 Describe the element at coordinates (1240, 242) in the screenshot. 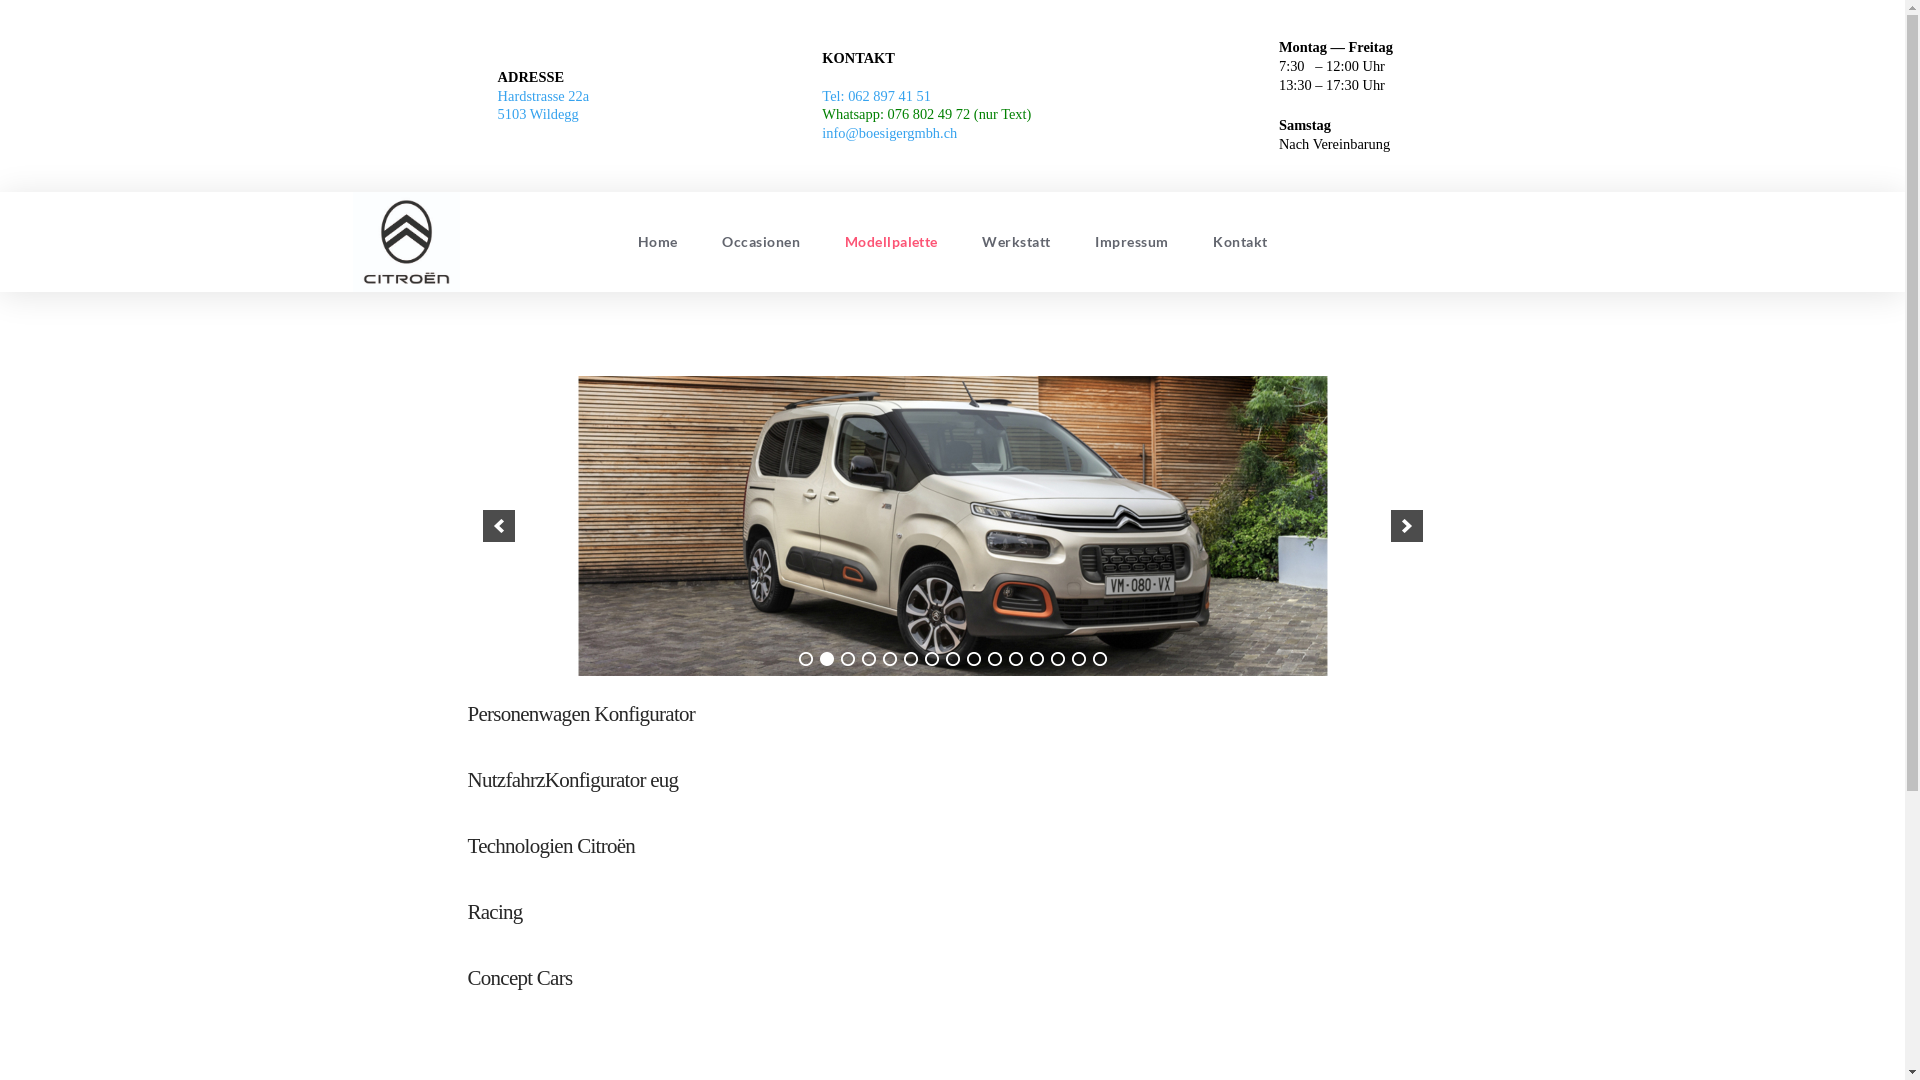

I see `Kontakt` at that location.